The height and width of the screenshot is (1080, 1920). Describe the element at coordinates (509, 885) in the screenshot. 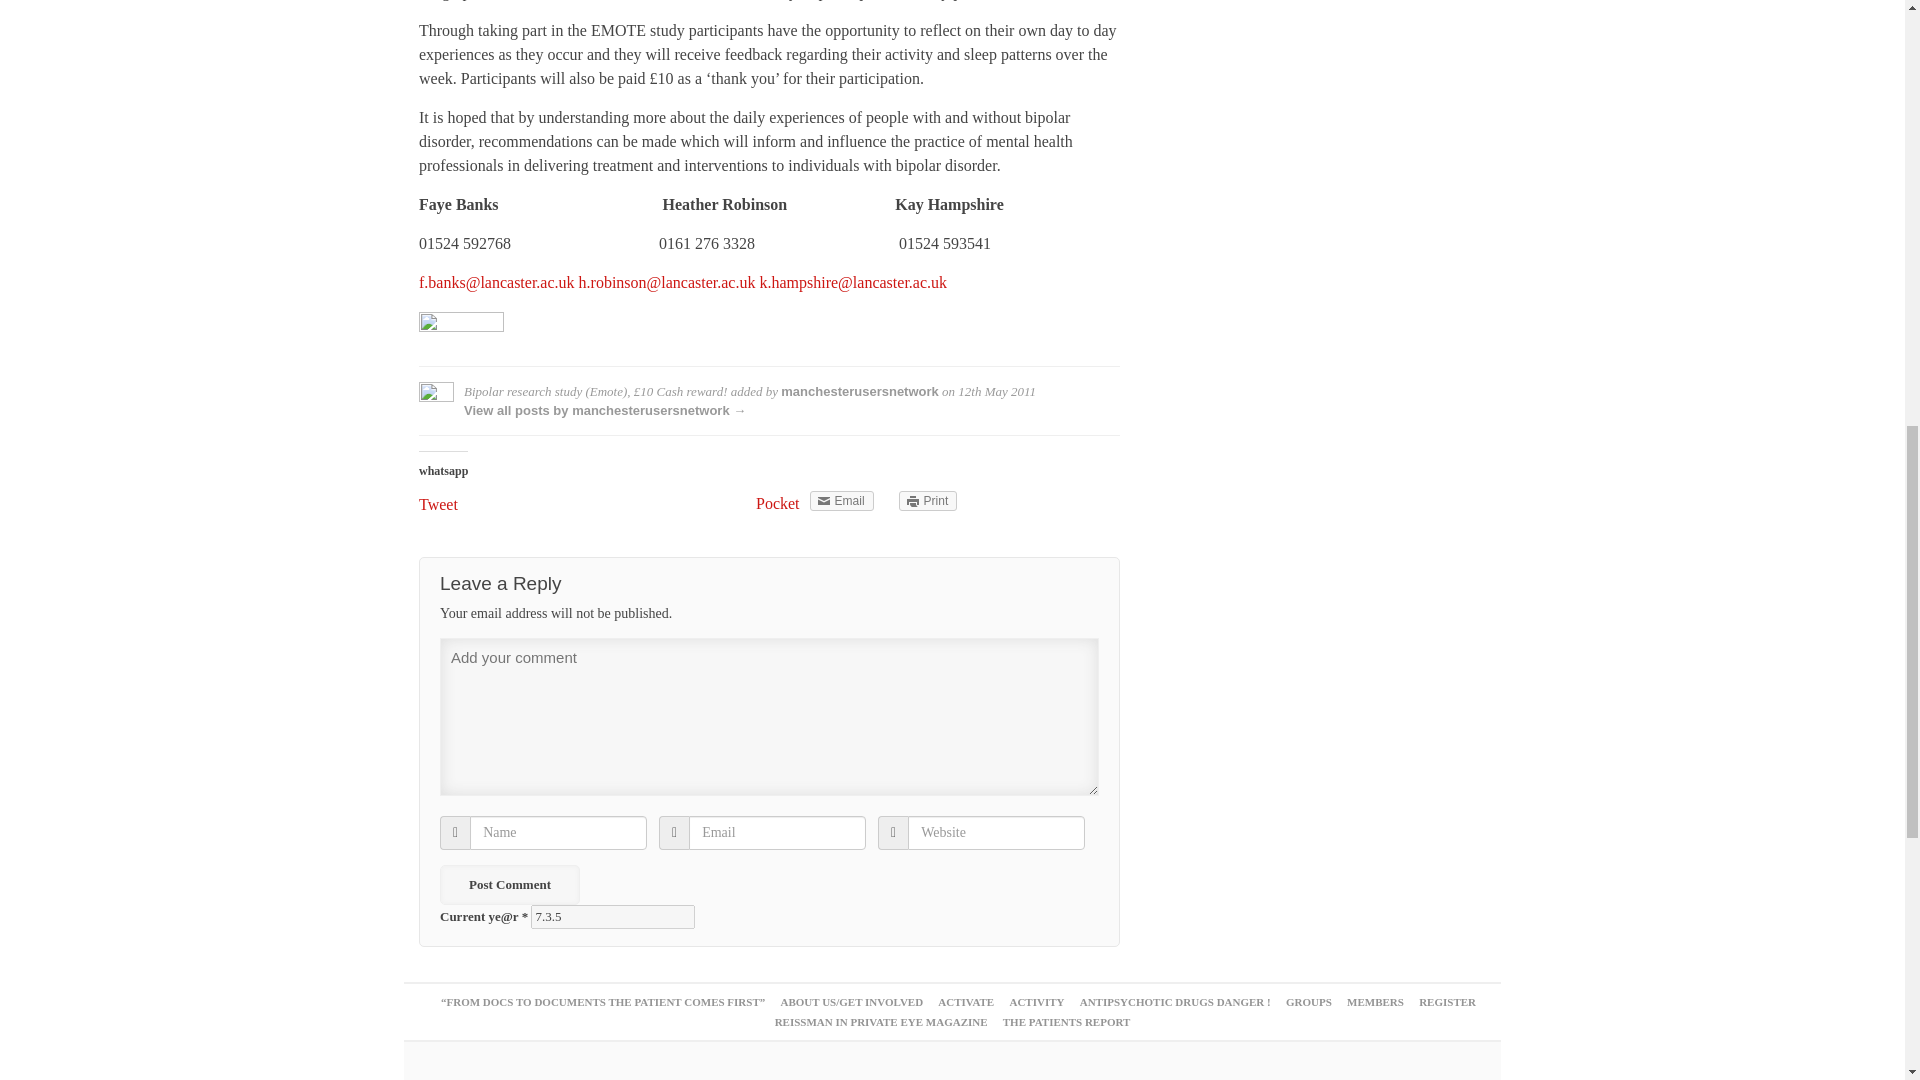

I see `Post Comment` at that location.